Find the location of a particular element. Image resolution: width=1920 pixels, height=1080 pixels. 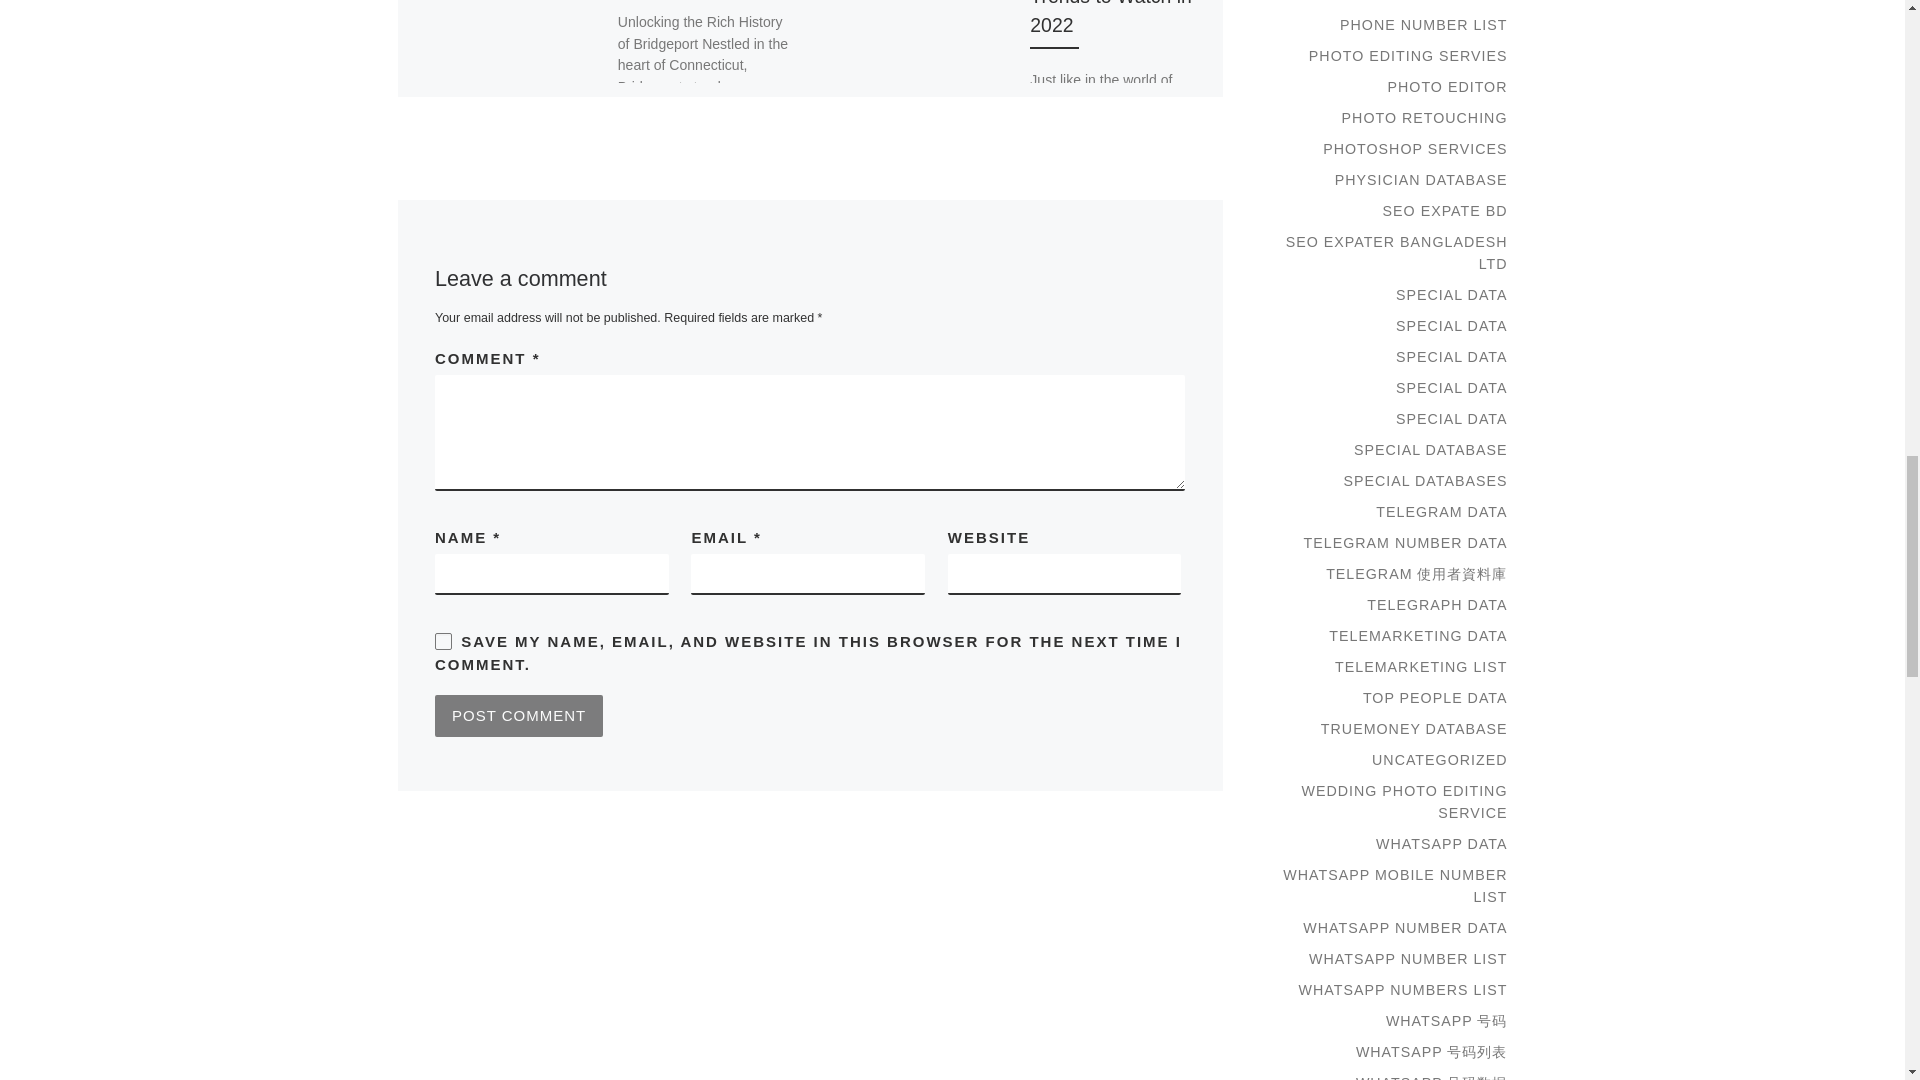

yes is located at coordinates (443, 641).